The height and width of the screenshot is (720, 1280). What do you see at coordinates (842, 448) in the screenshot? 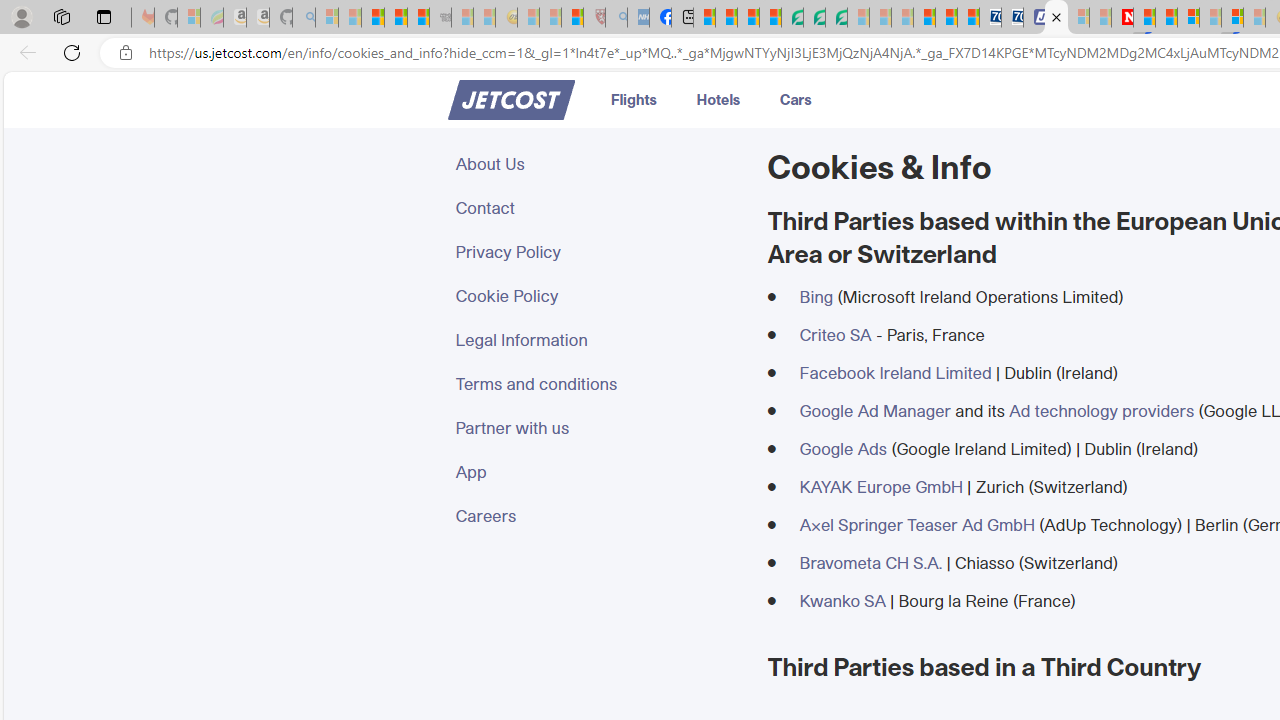
I see `Google Ads` at bounding box center [842, 448].